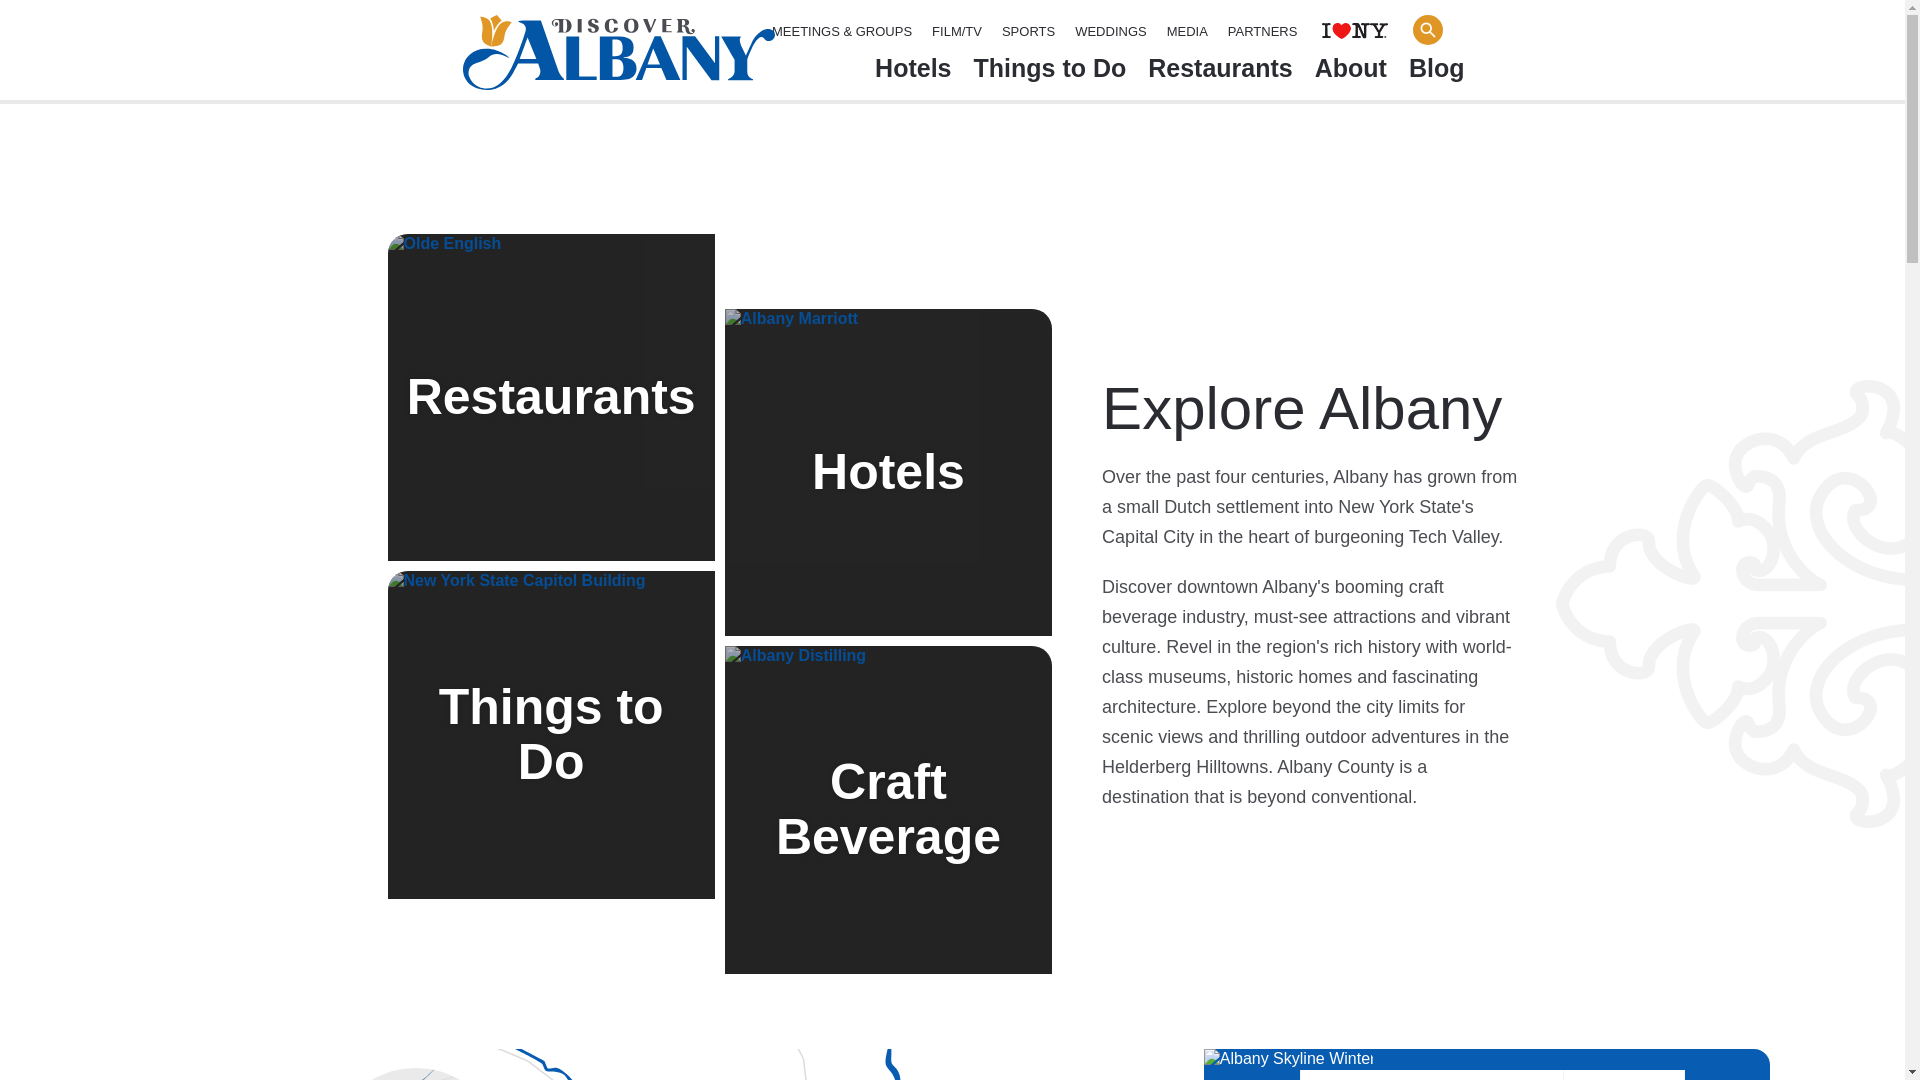 This screenshot has height=1080, width=1920. I want to click on Weddings, so click(1110, 31).